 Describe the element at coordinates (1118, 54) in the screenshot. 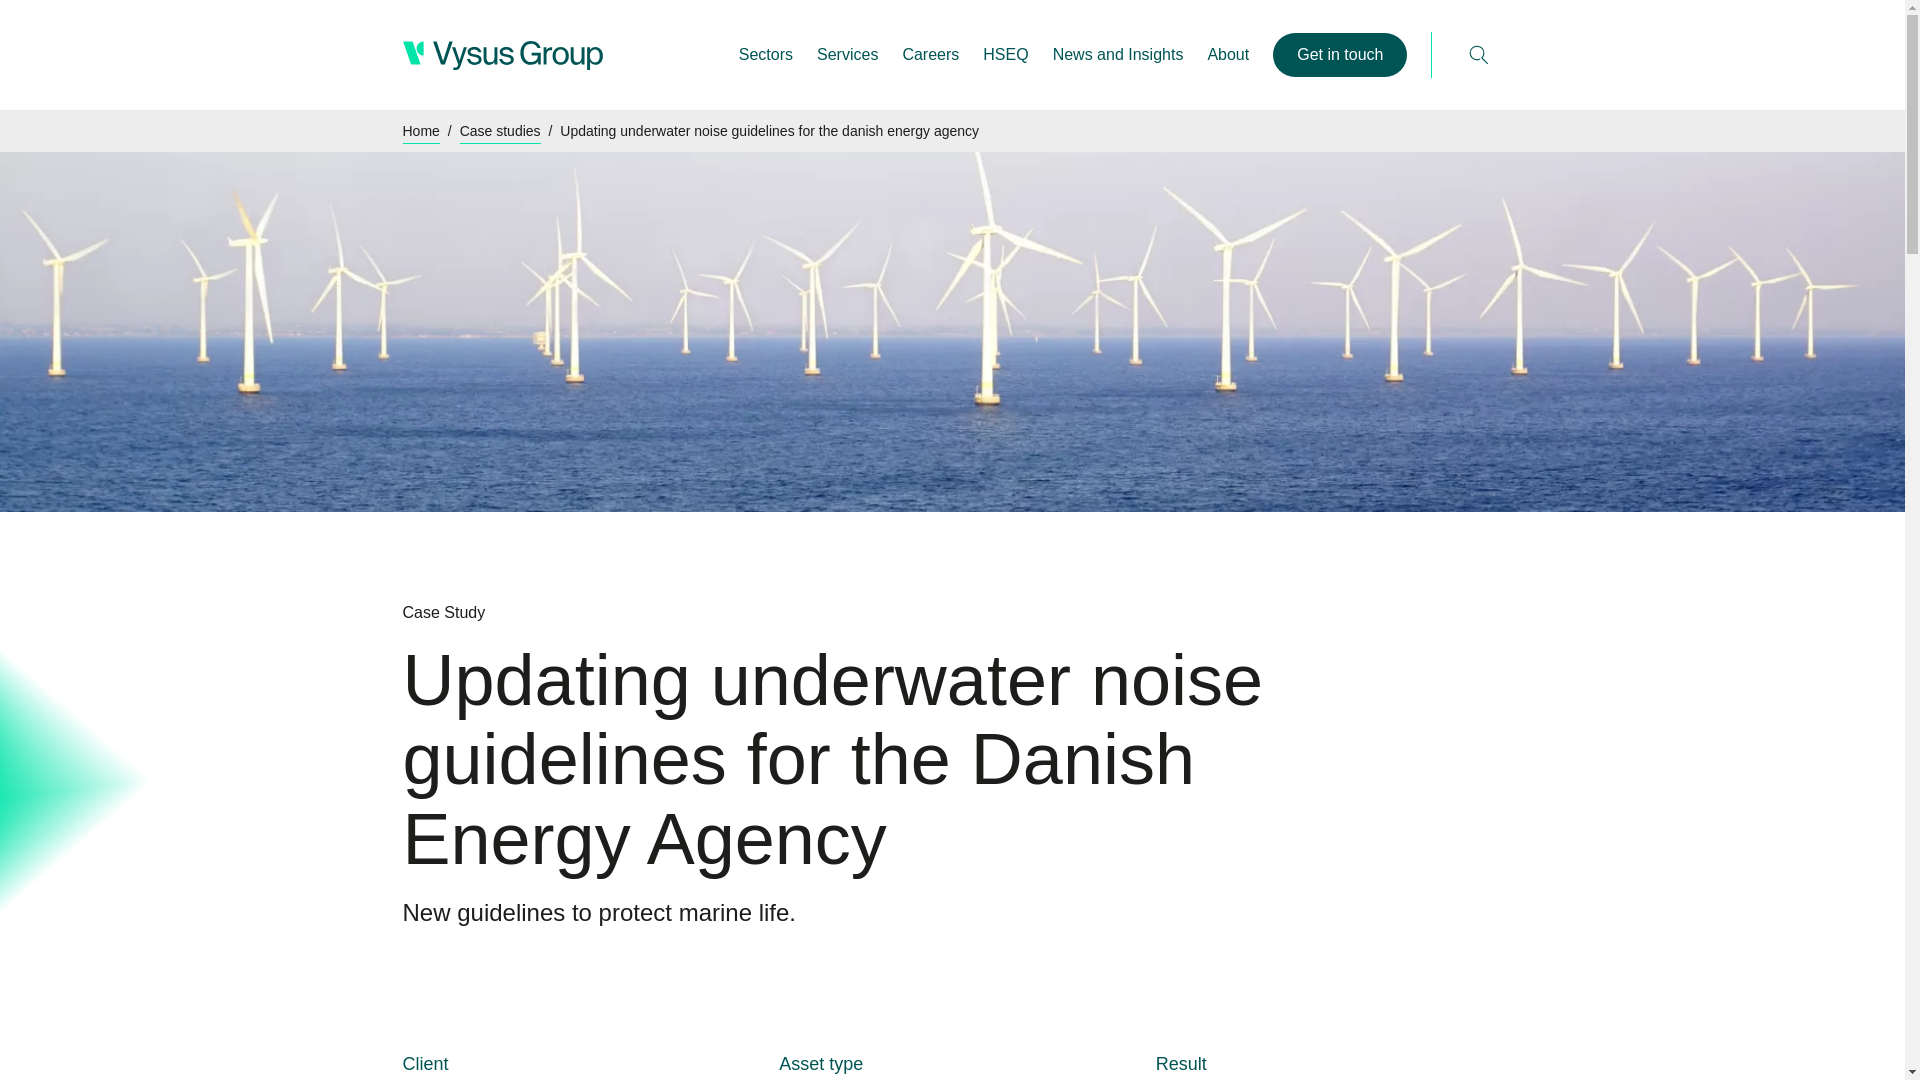

I see `News and Insights` at that location.